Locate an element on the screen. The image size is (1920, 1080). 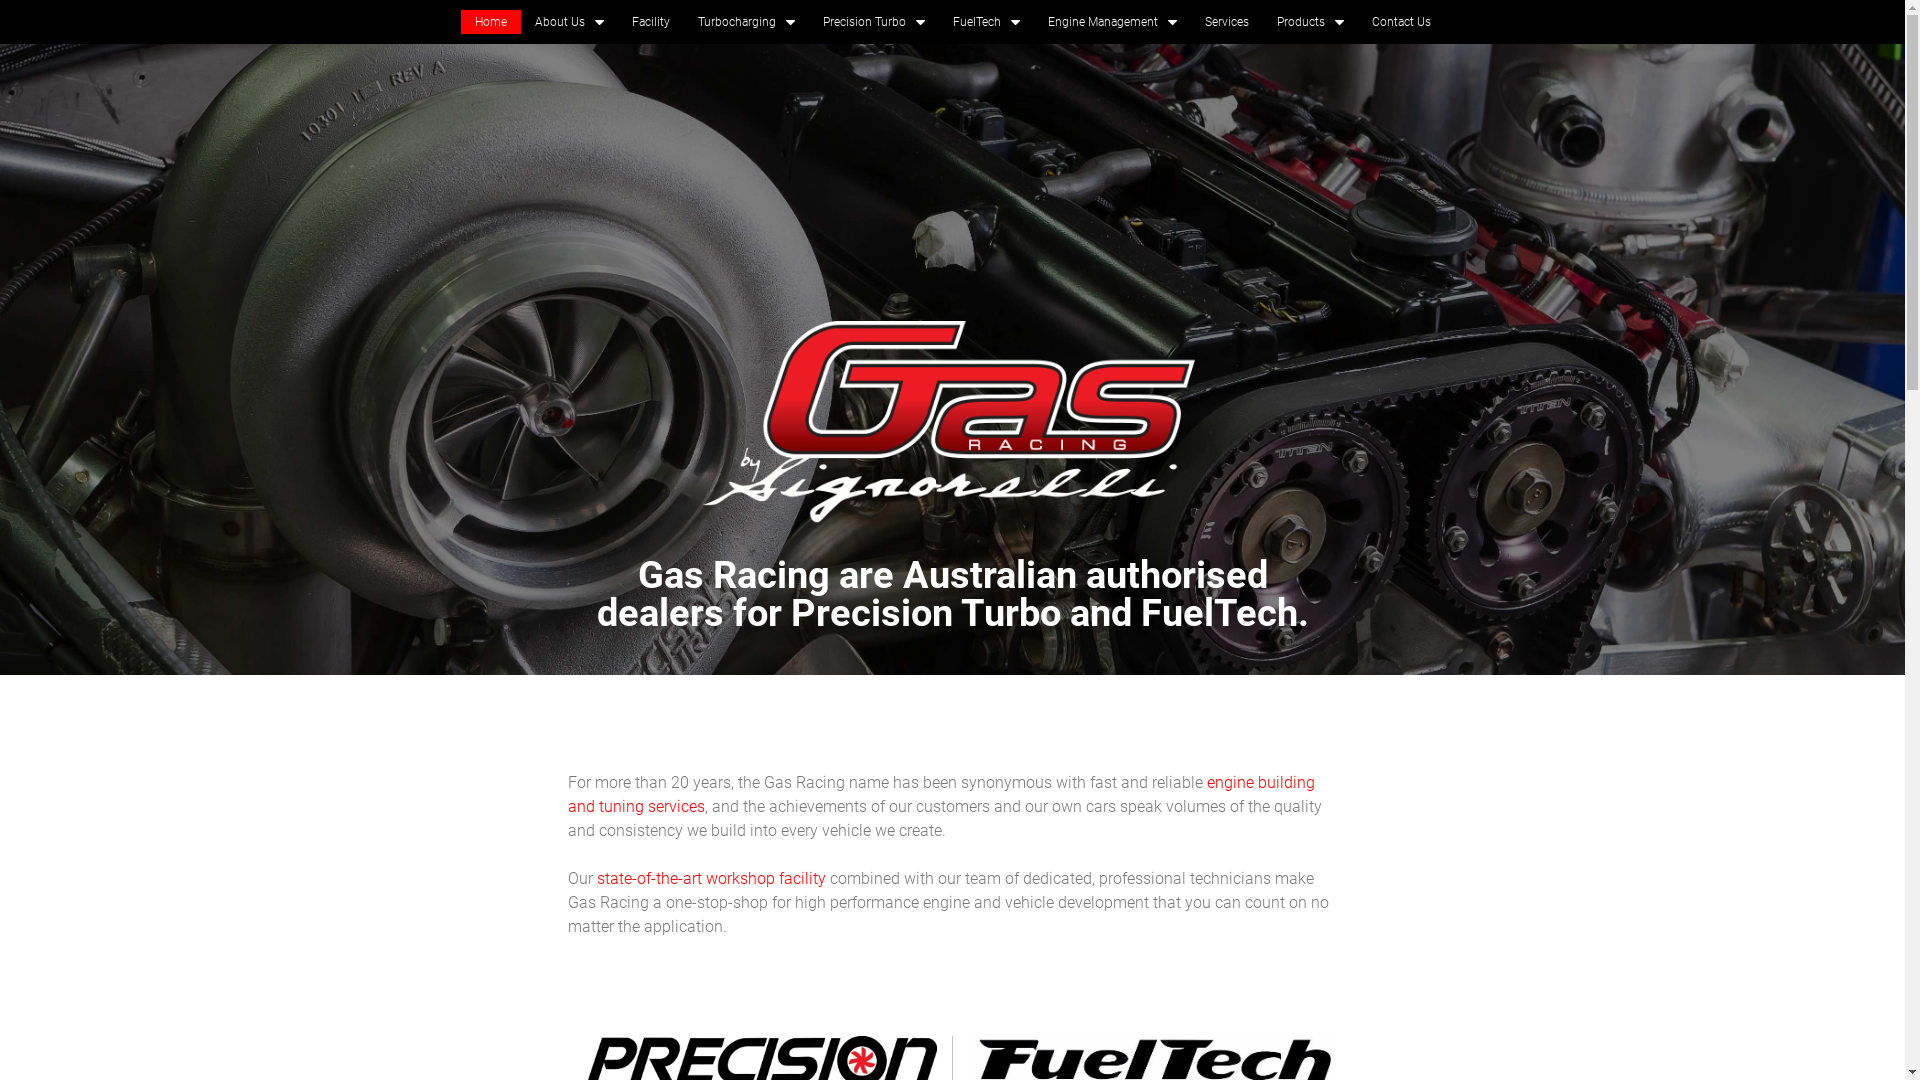
Home is located at coordinates (490, 22).